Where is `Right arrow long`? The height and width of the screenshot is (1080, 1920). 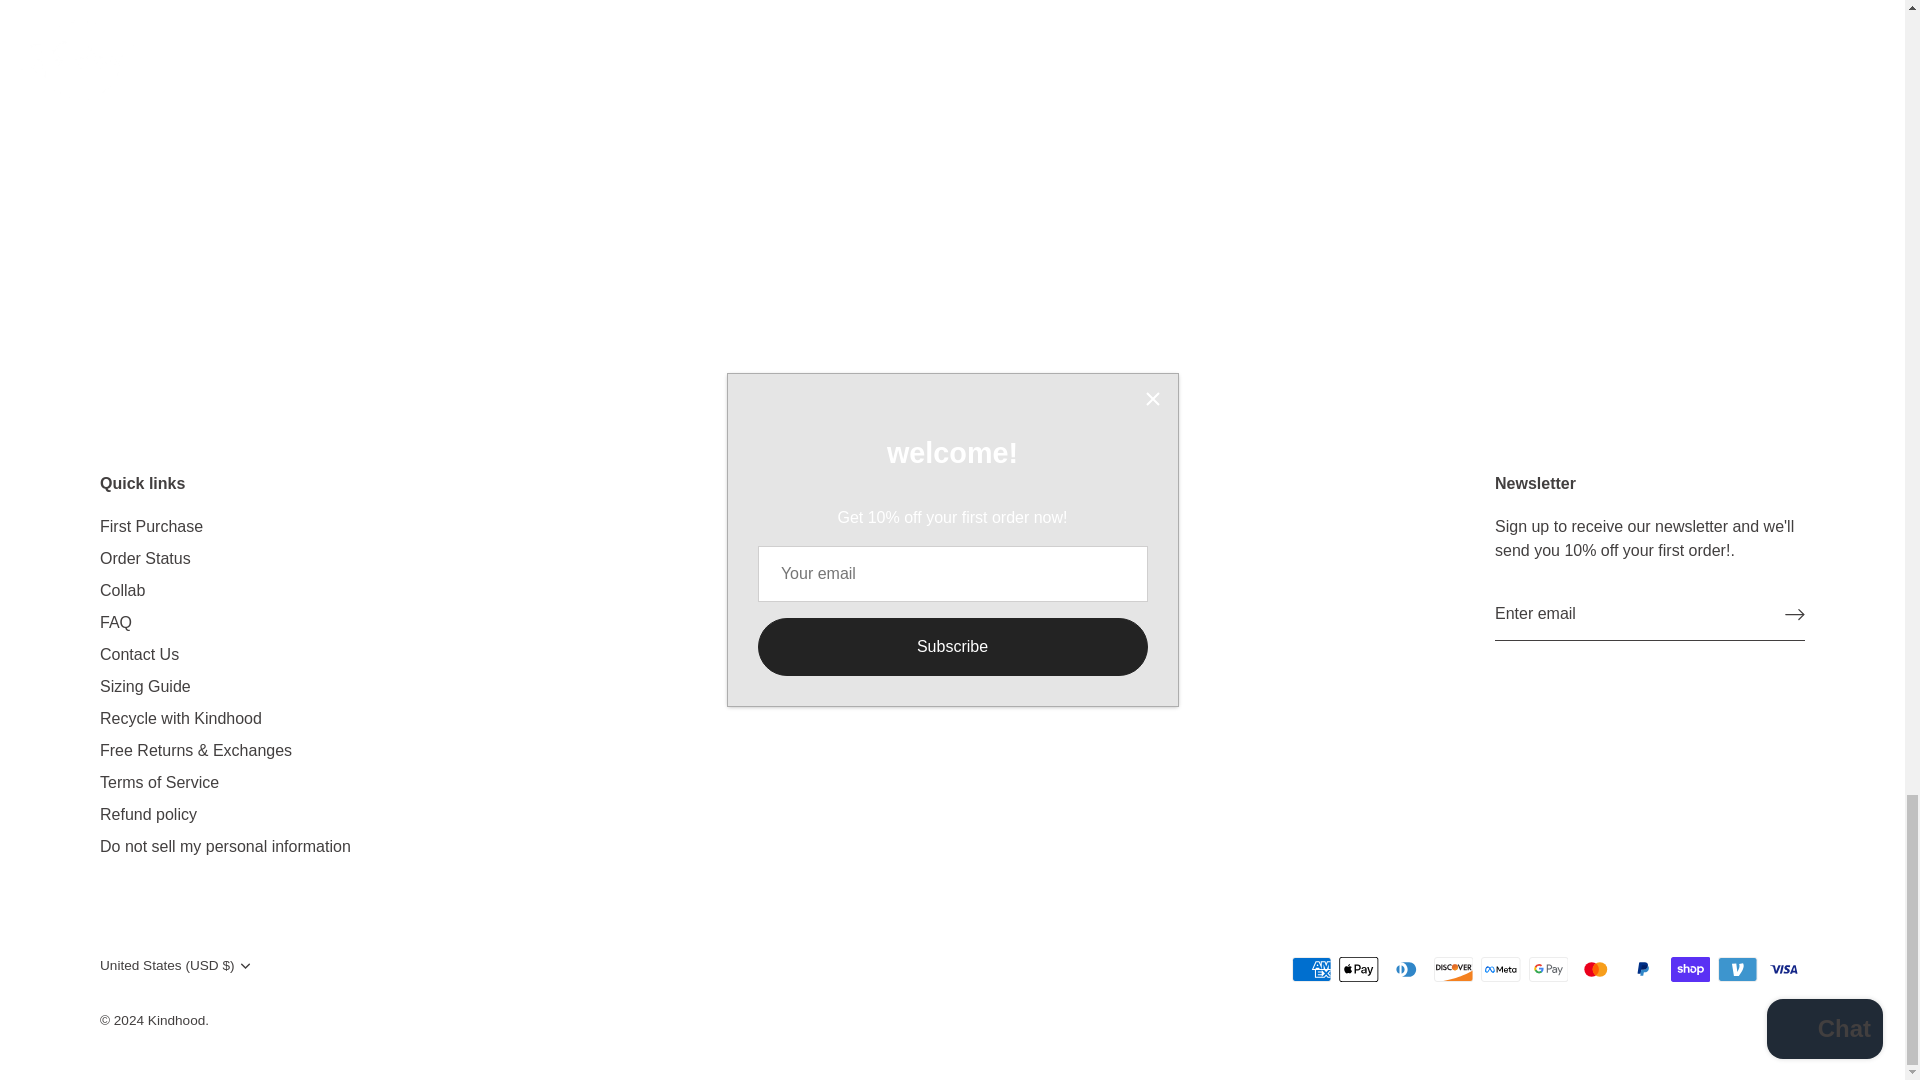 Right arrow long is located at coordinates (1794, 614).